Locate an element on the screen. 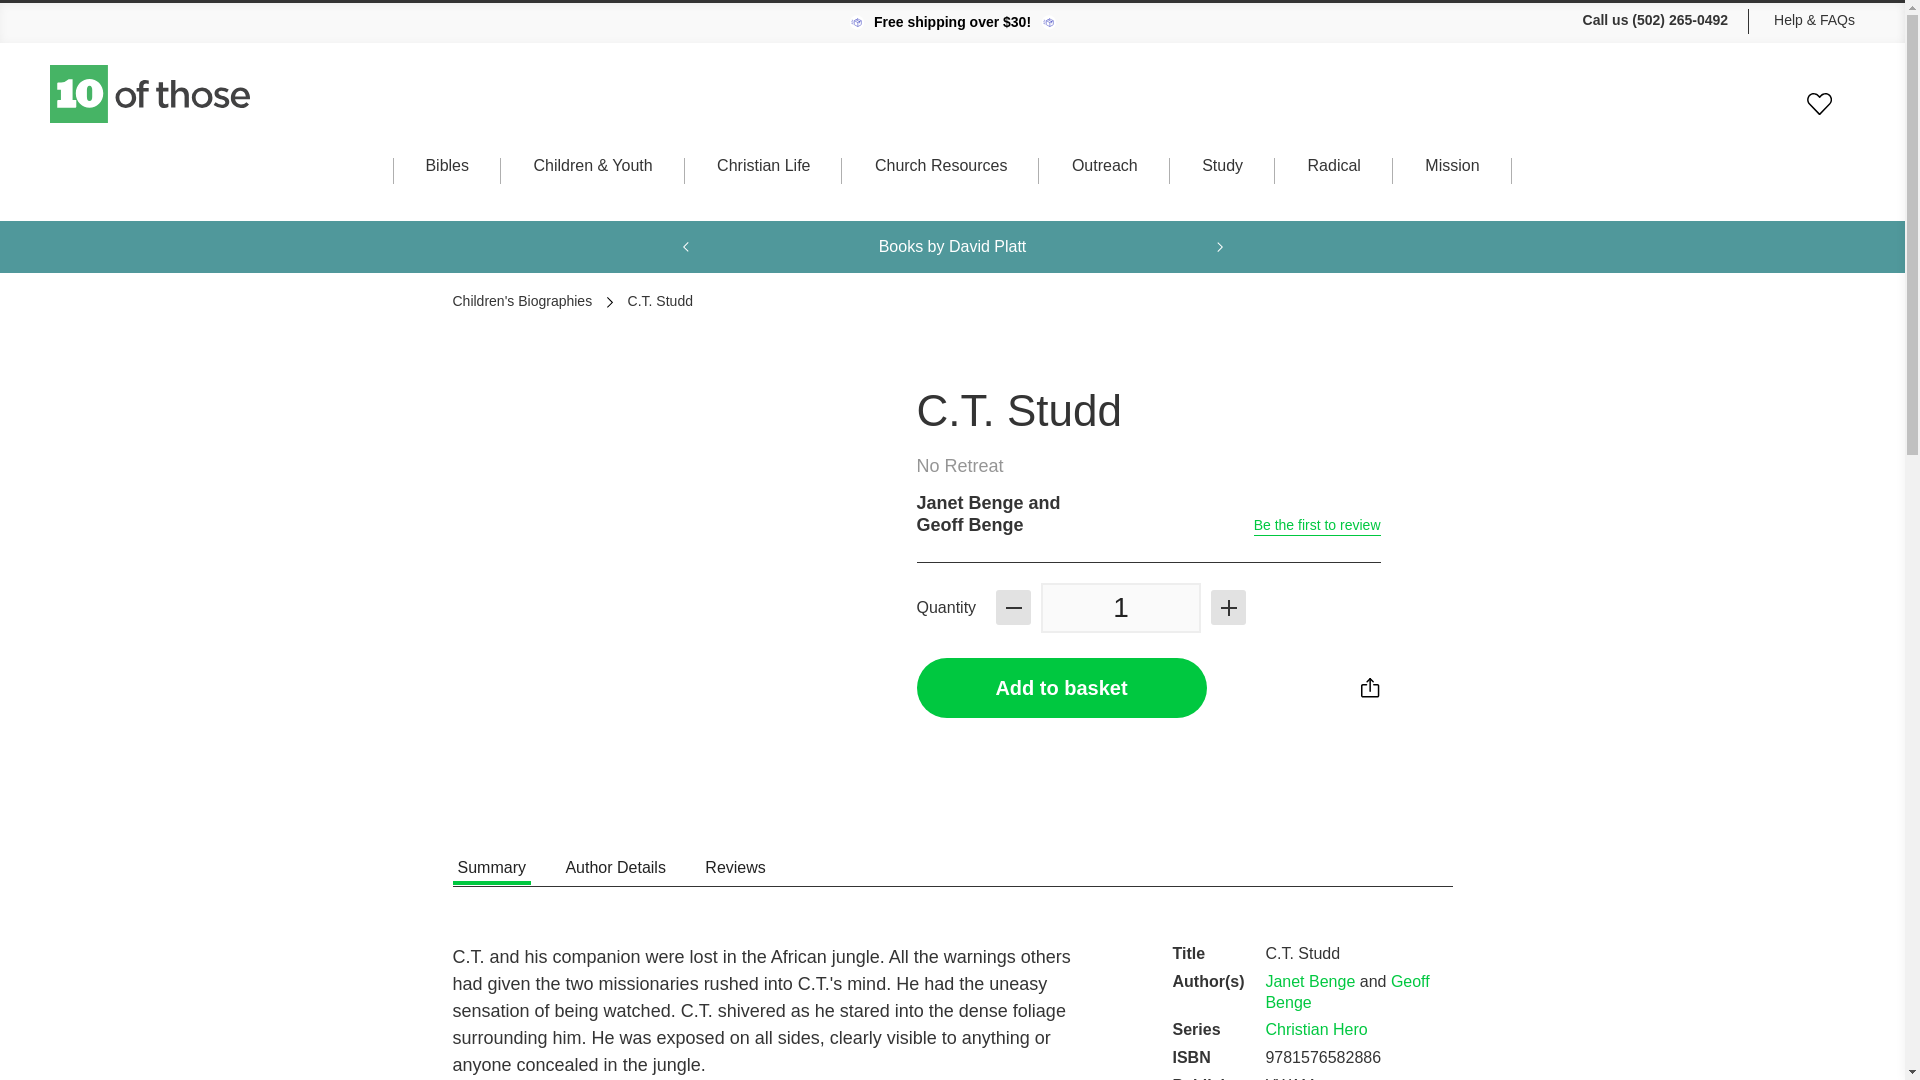  Favourites is located at coordinates (1818, 104).